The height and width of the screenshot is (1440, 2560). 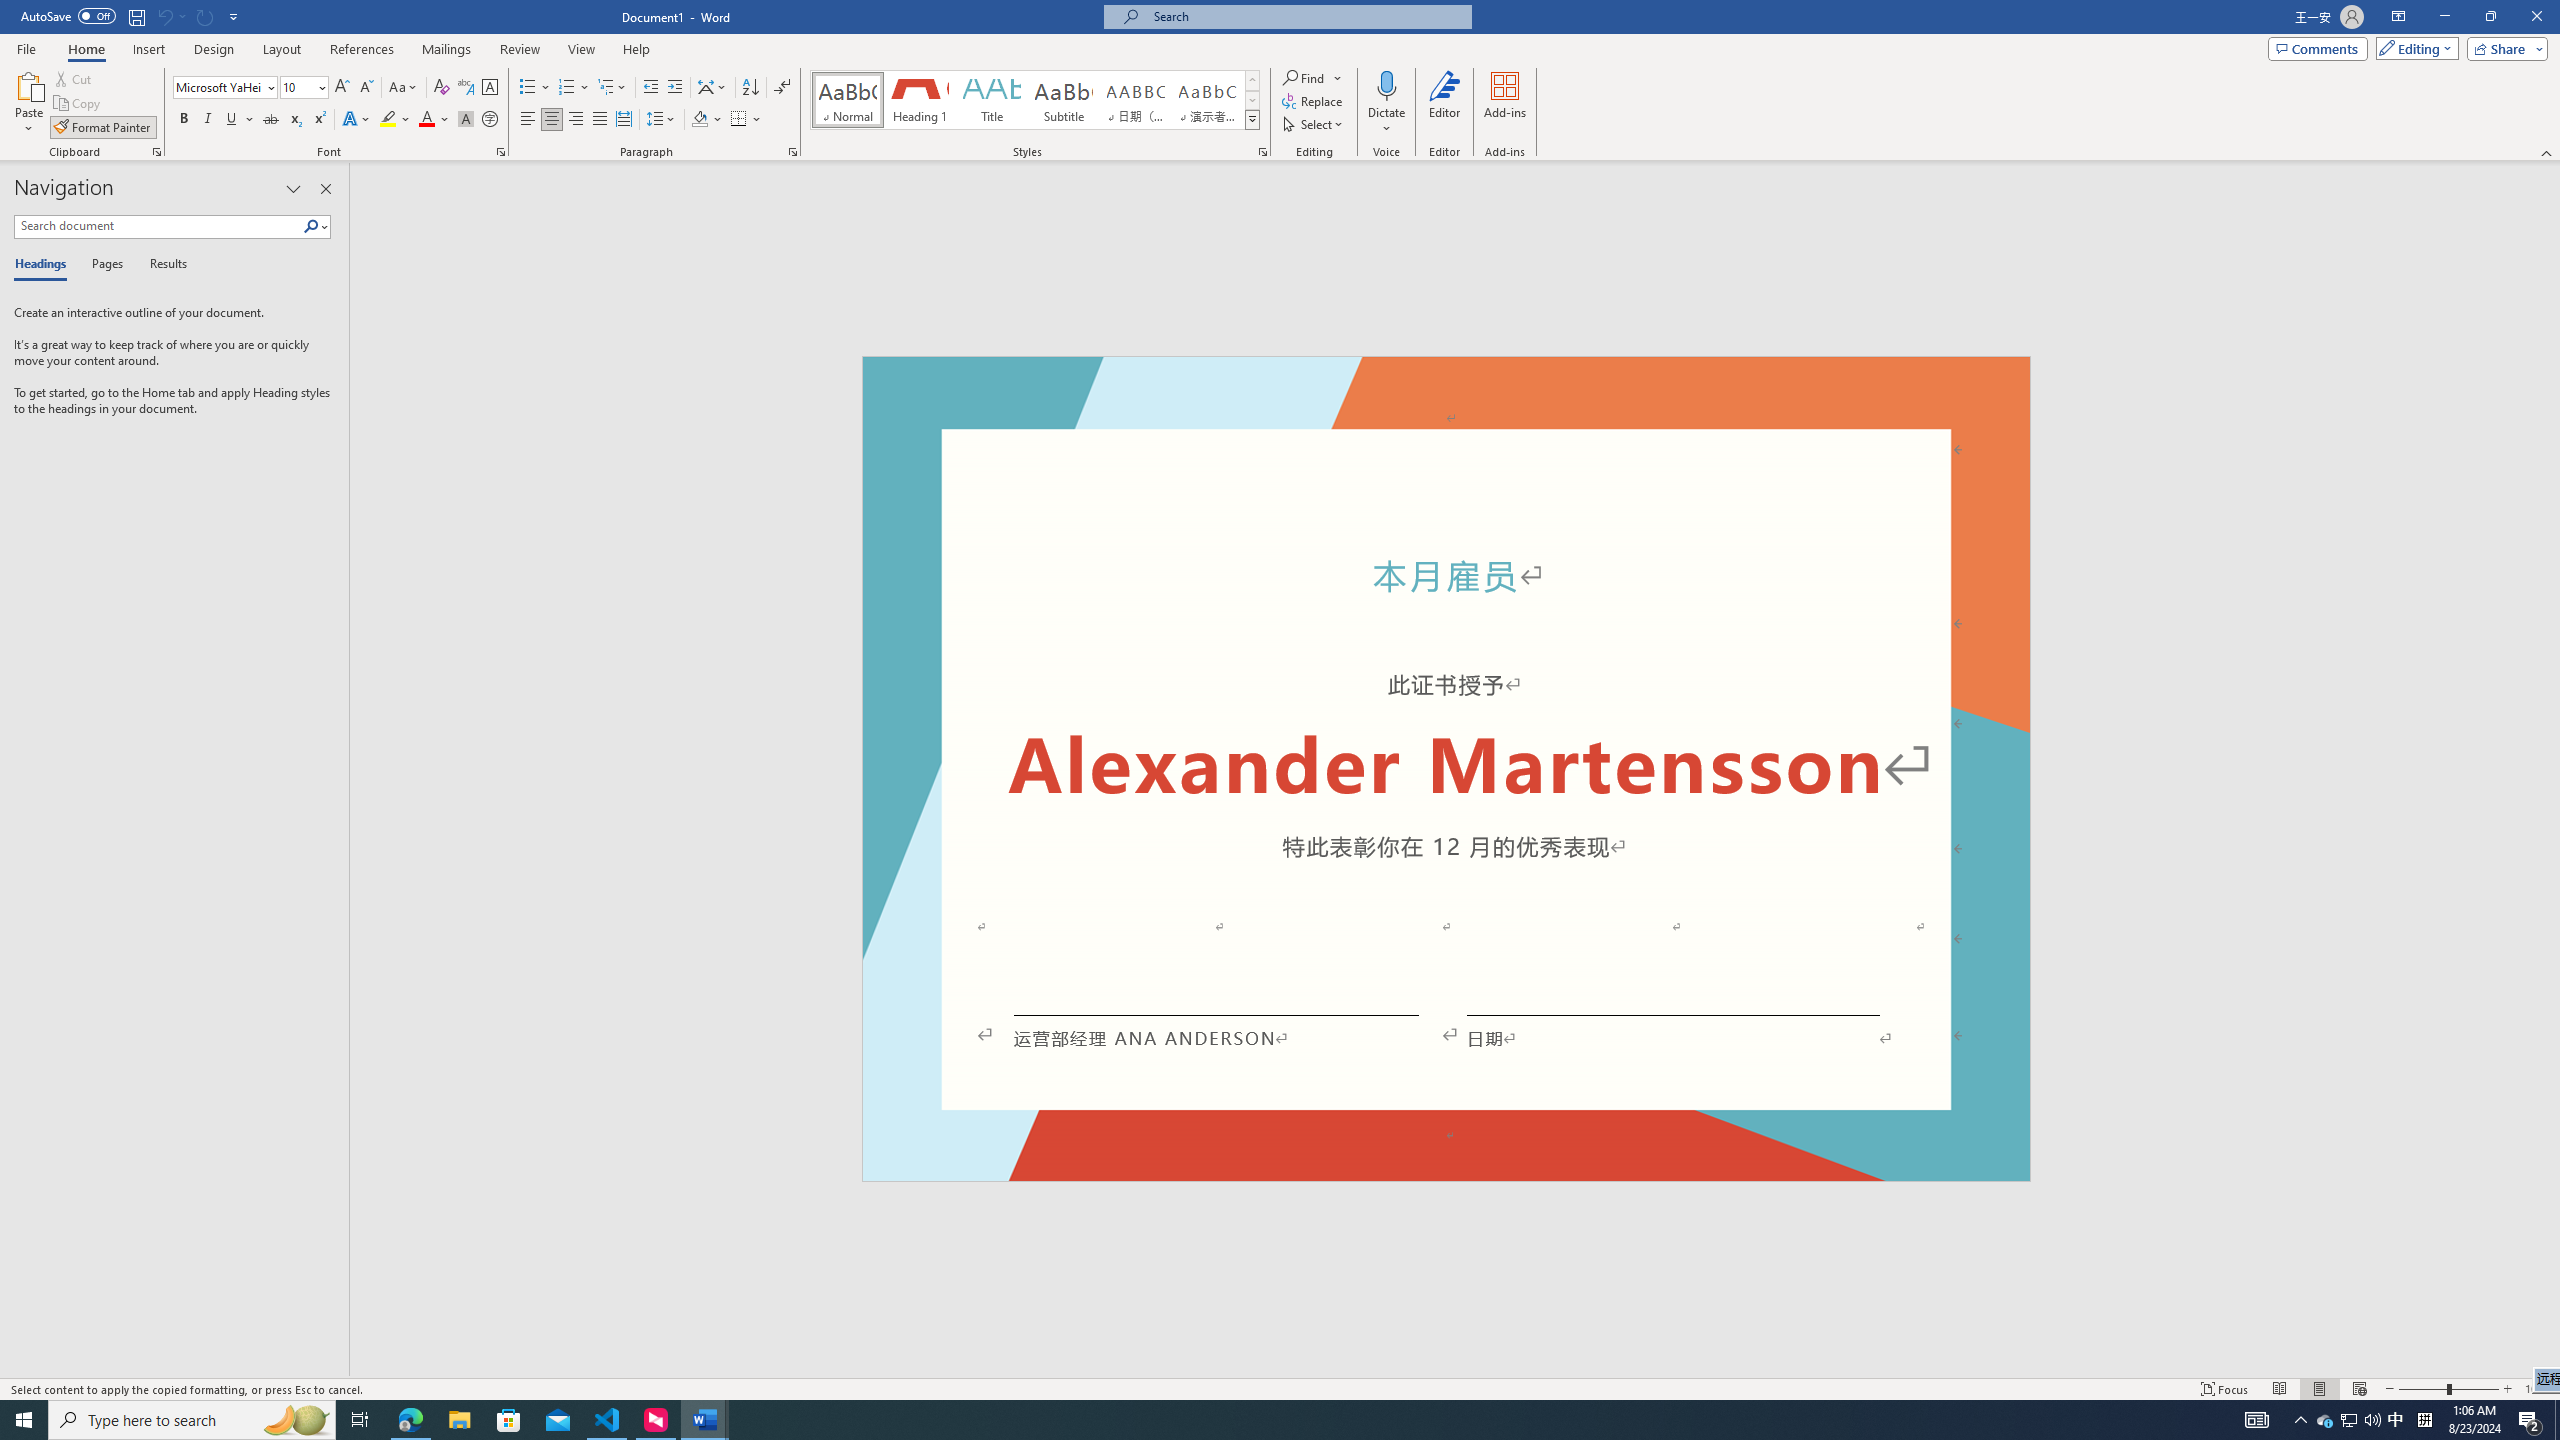 I want to click on Class: MsoCommandBar, so click(x=1280, y=1388).